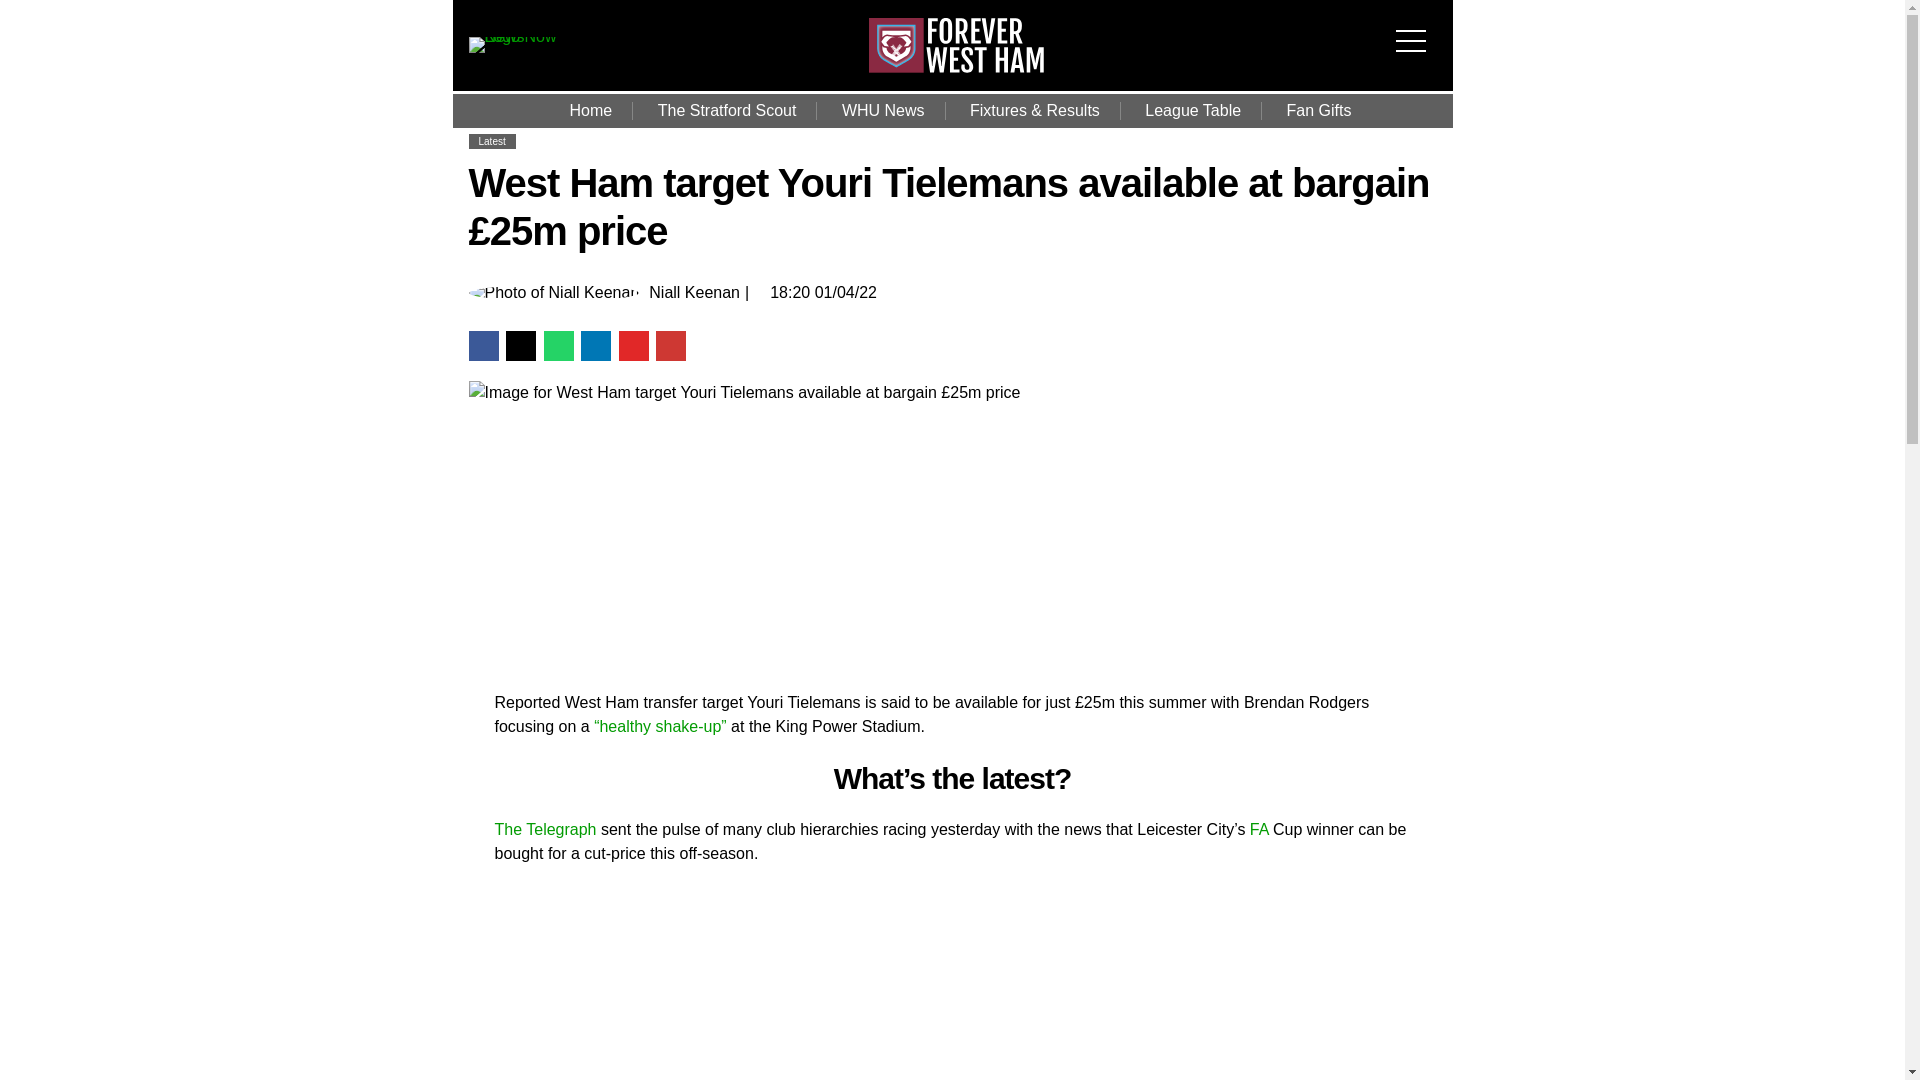 The width and height of the screenshot is (1920, 1080). What do you see at coordinates (633, 345) in the screenshot?
I see `share on Flipboard` at bounding box center [633, 345].